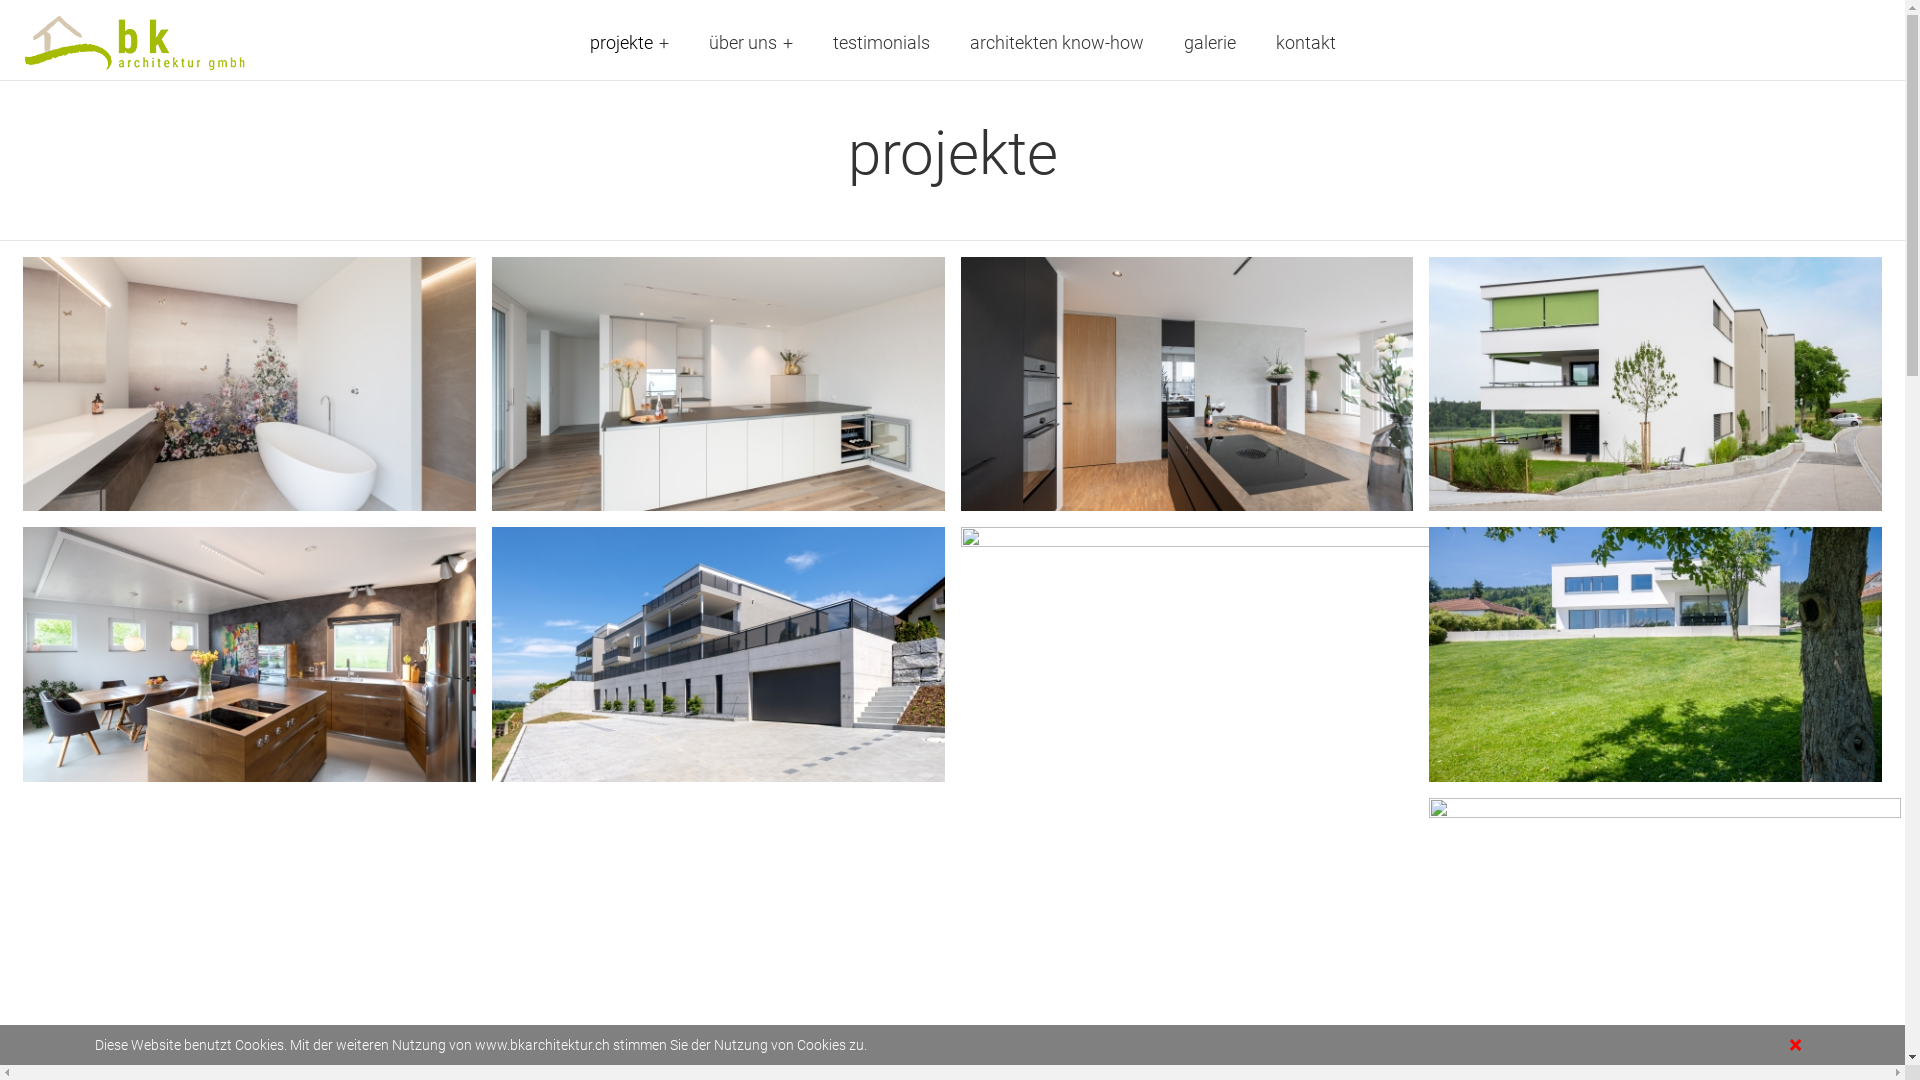 This screenshot has width=1920, height=1080. I want to click on anfahrt, so click(872, 1046).